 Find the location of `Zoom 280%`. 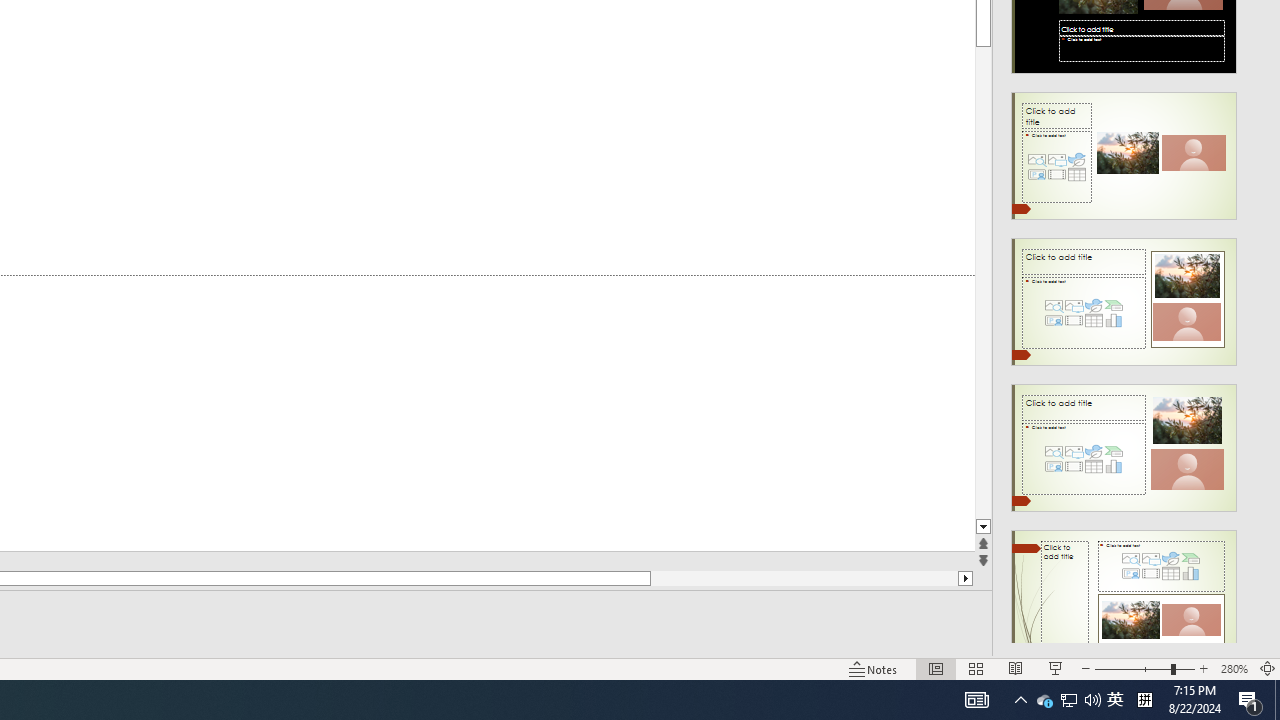

Zoom 280% is located at coordinates (1234, 668).